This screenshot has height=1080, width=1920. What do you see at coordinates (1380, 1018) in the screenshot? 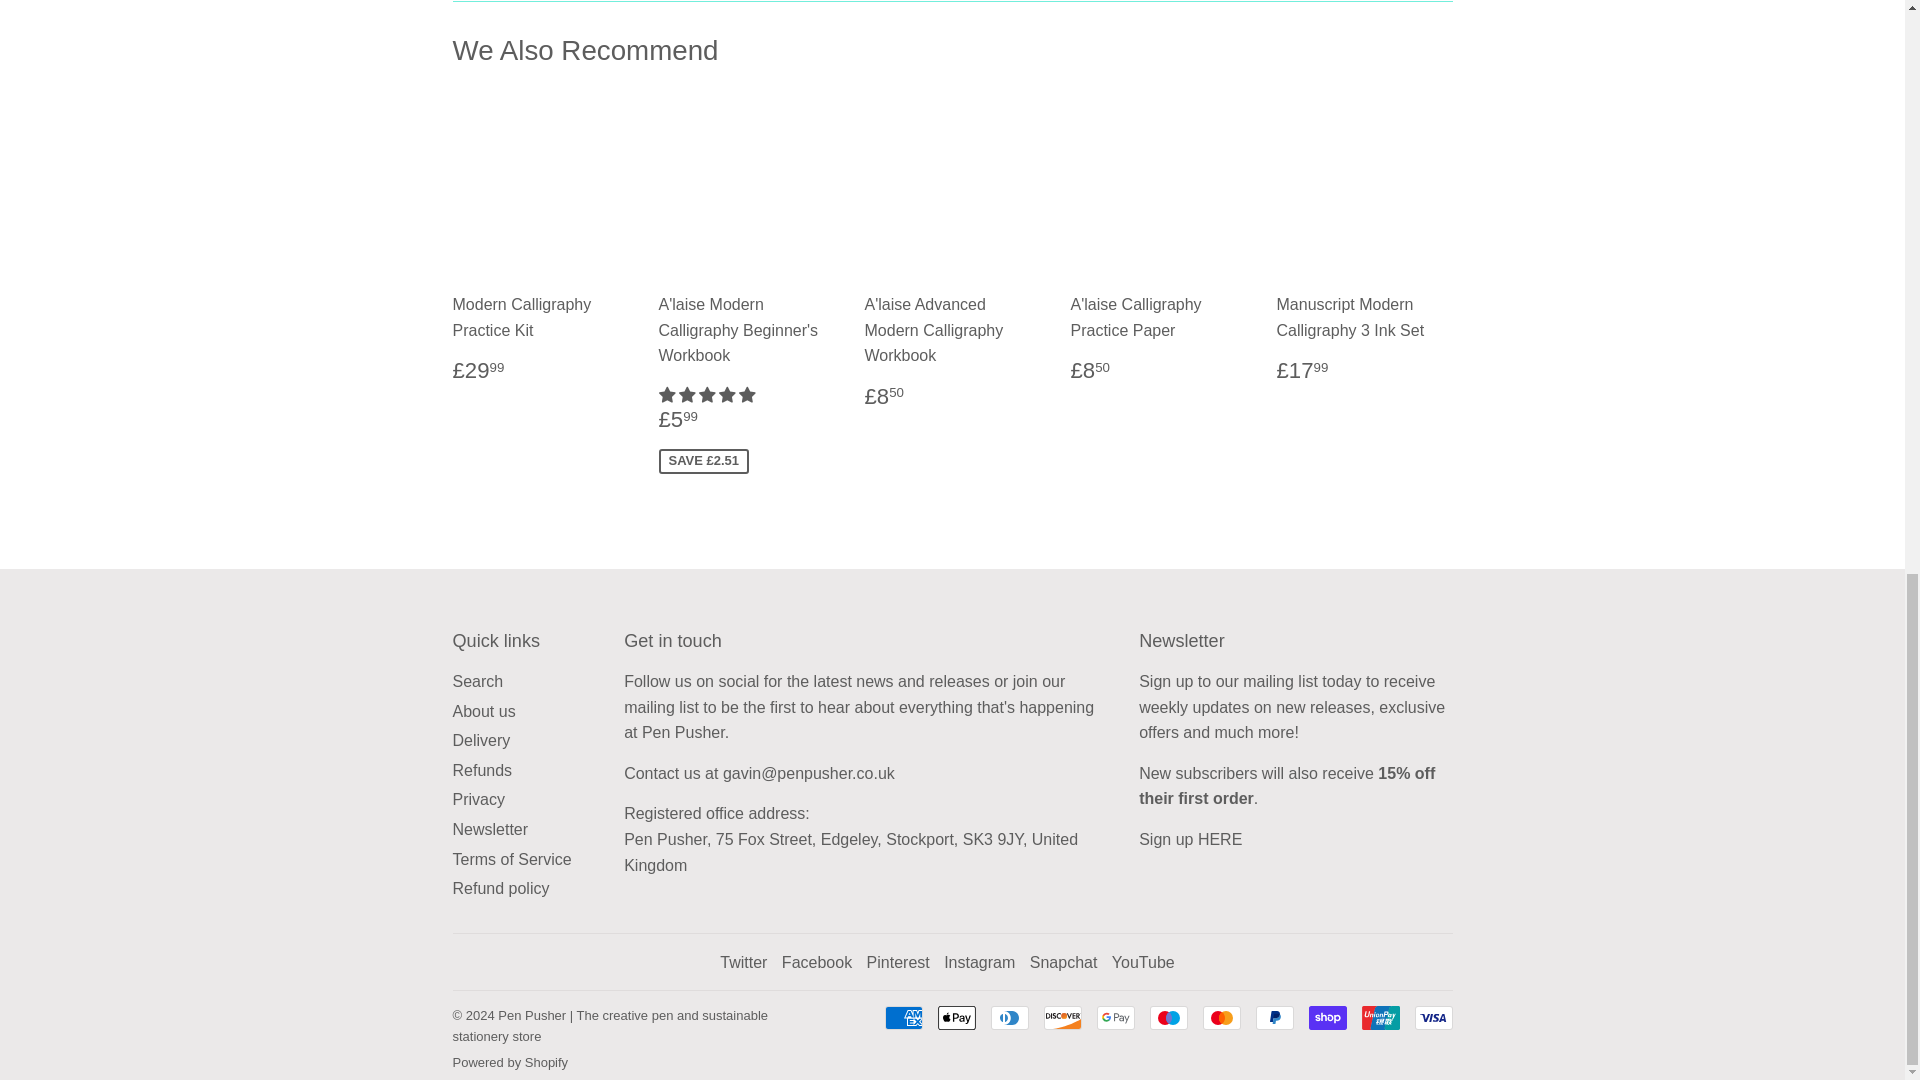
I see `Union Pay` at bounding box center [1380, 1018].